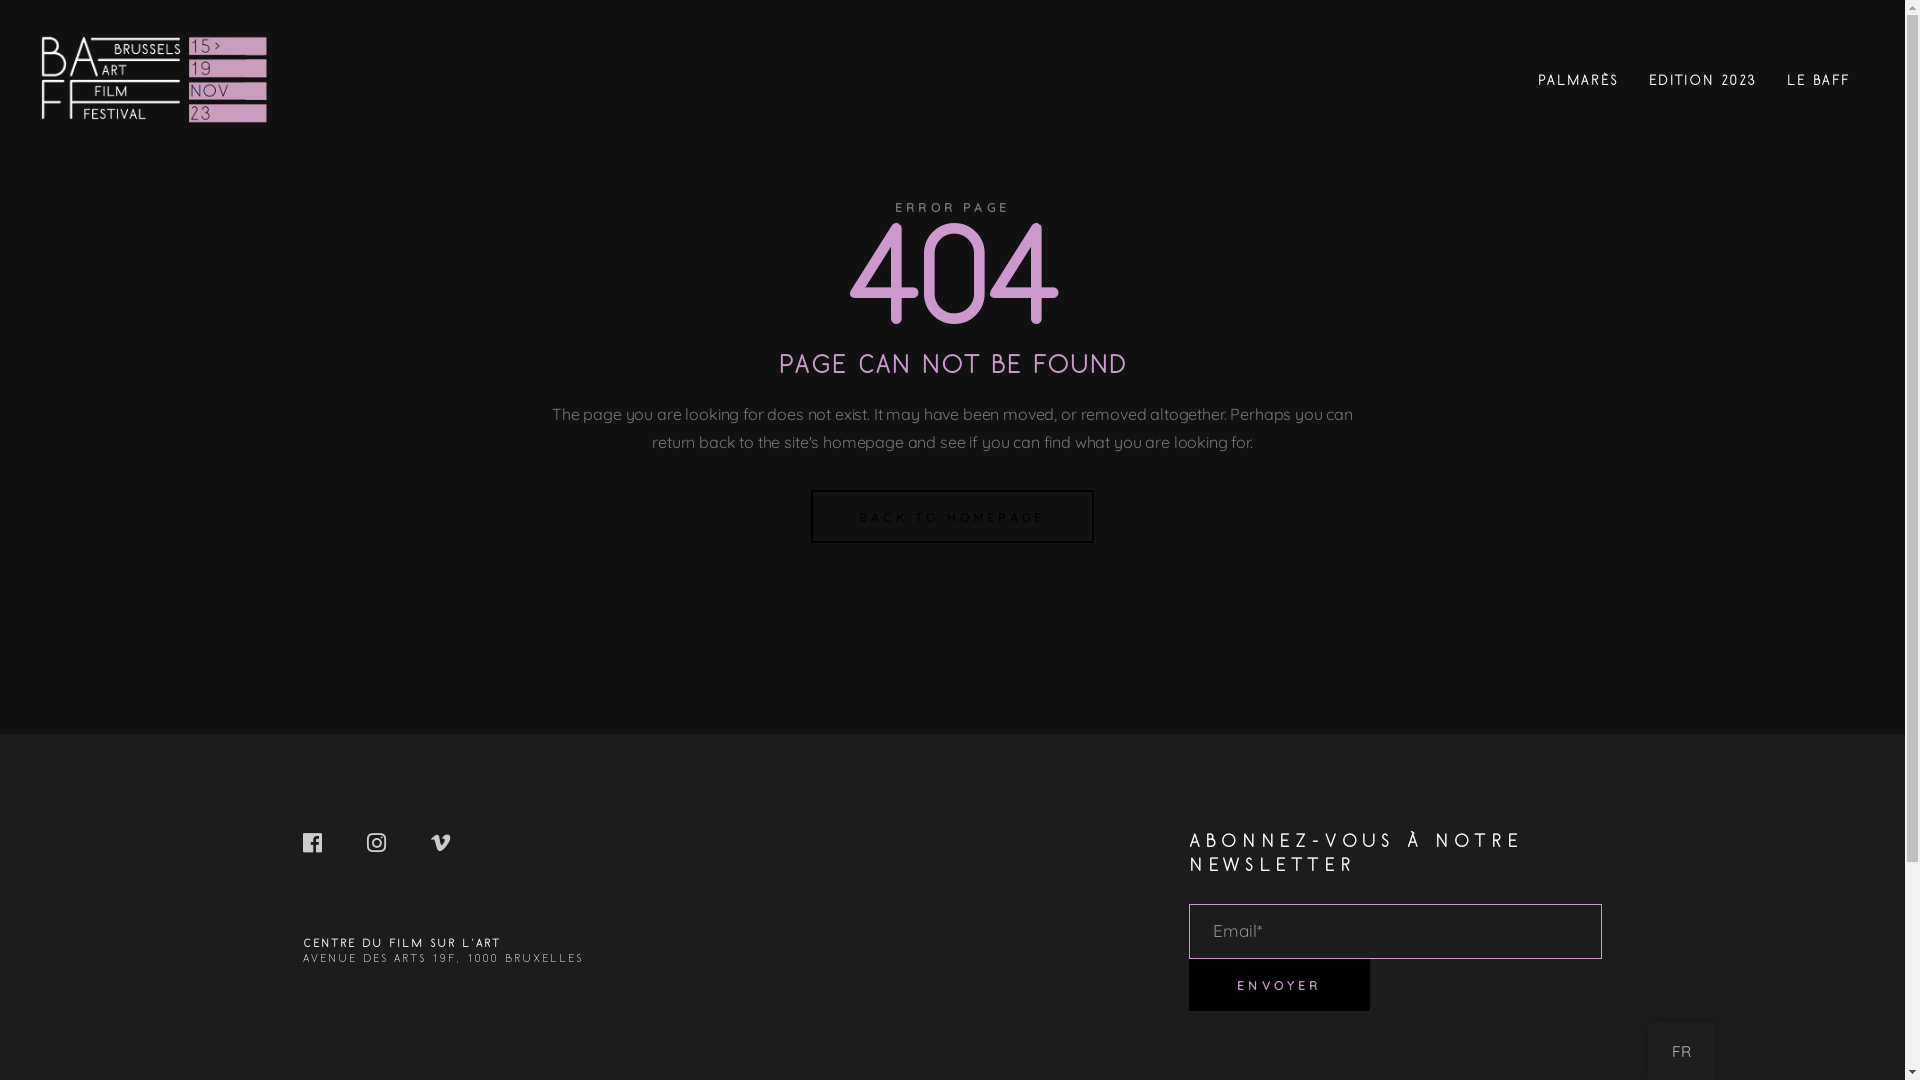 This screenshot has height=1080, width=1920. What do you see at coordinates (1279, 985) in the screenshot?
I see `Envoyer` at bounding box center [1279, 985].